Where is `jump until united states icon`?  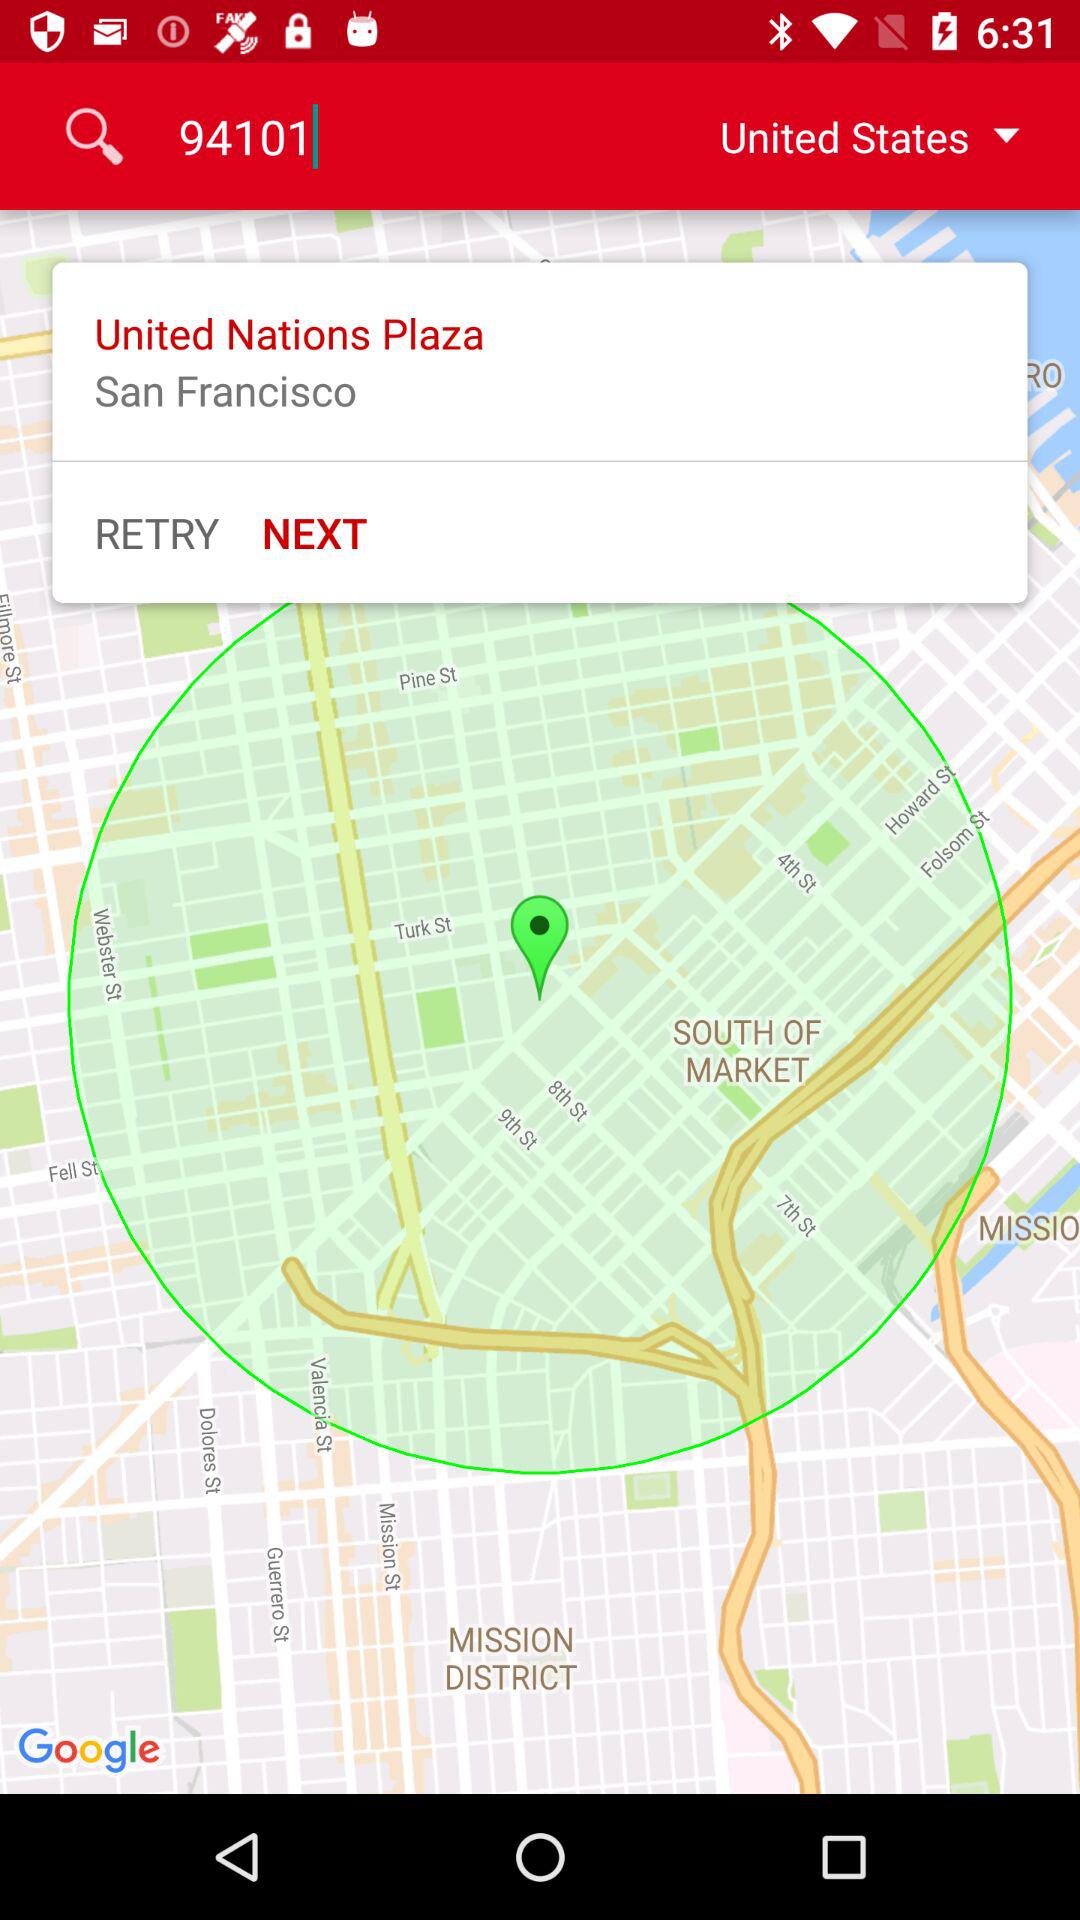 jump until united states icon is located at coordinates (853, 136).